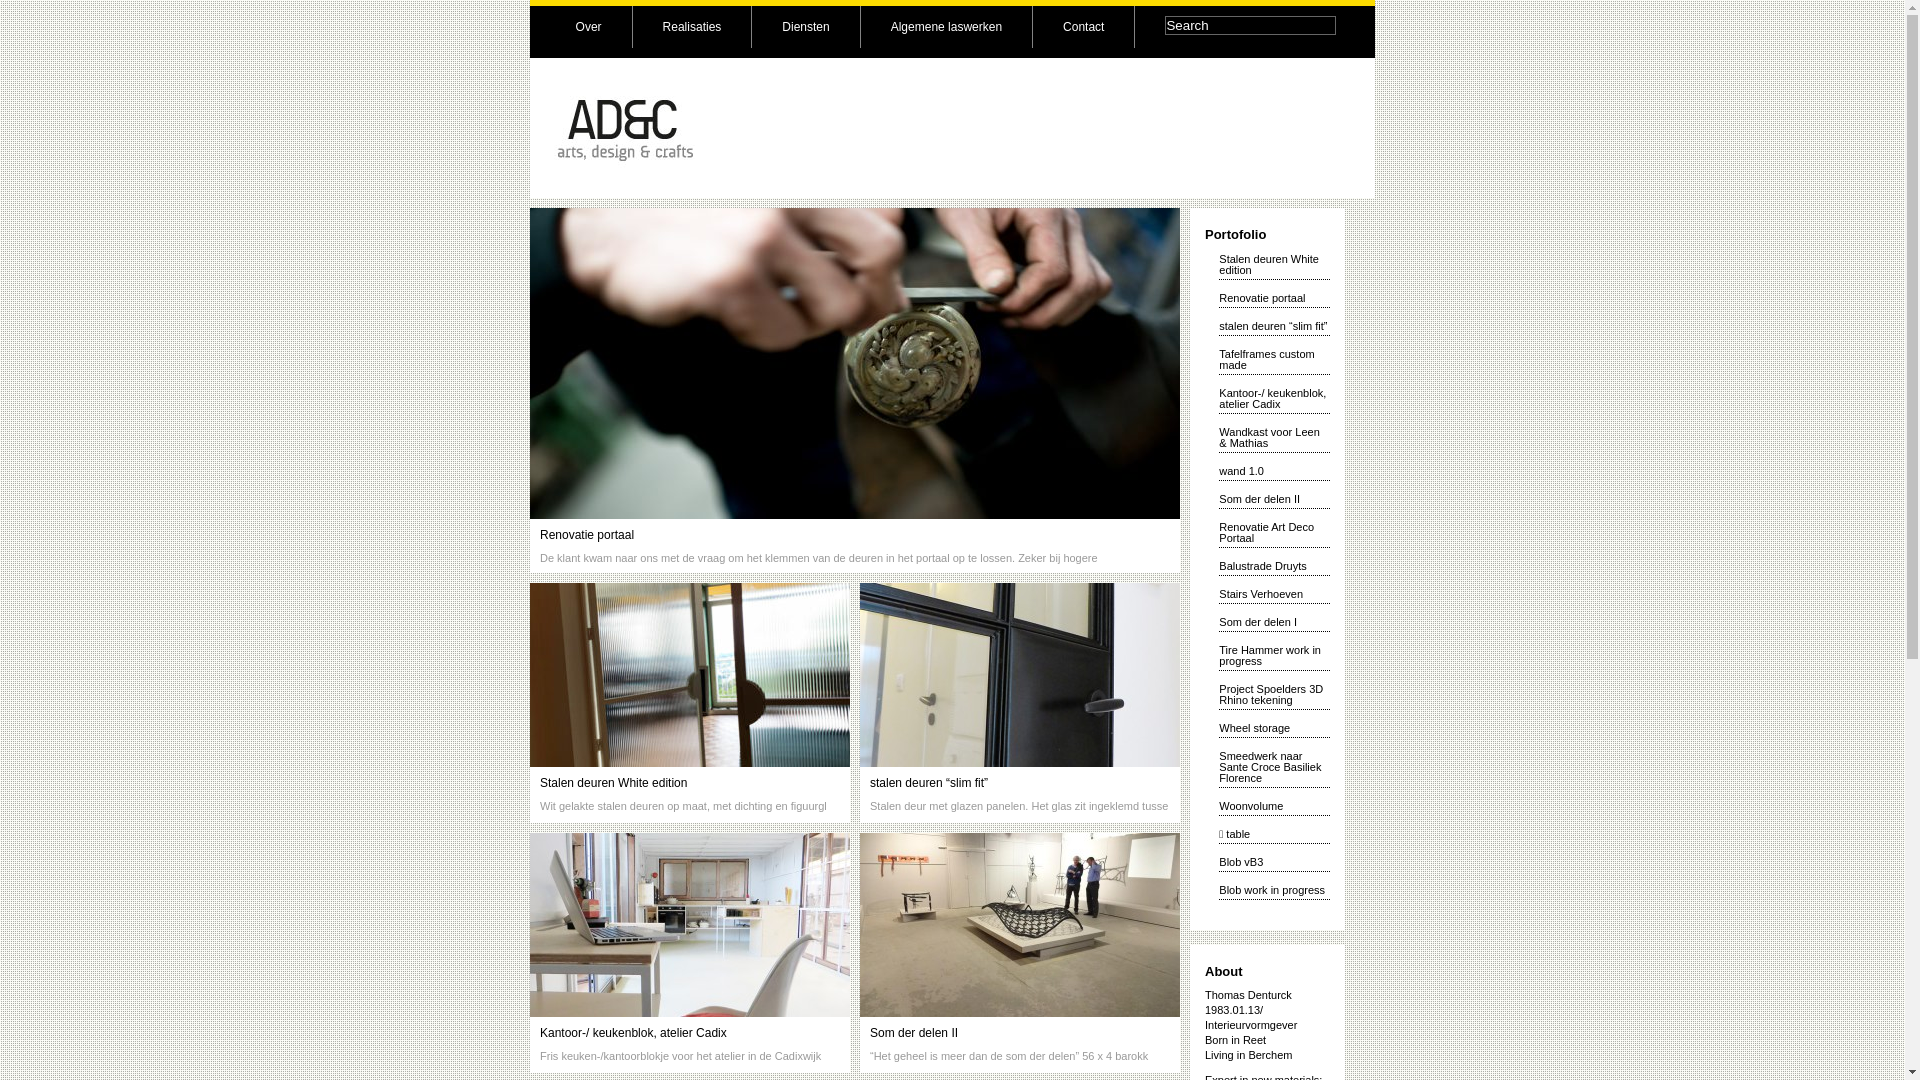 The width and height of the screenshot is (1920, 1080). I want to click on Stalen deuren White edition, so click(614, 783).